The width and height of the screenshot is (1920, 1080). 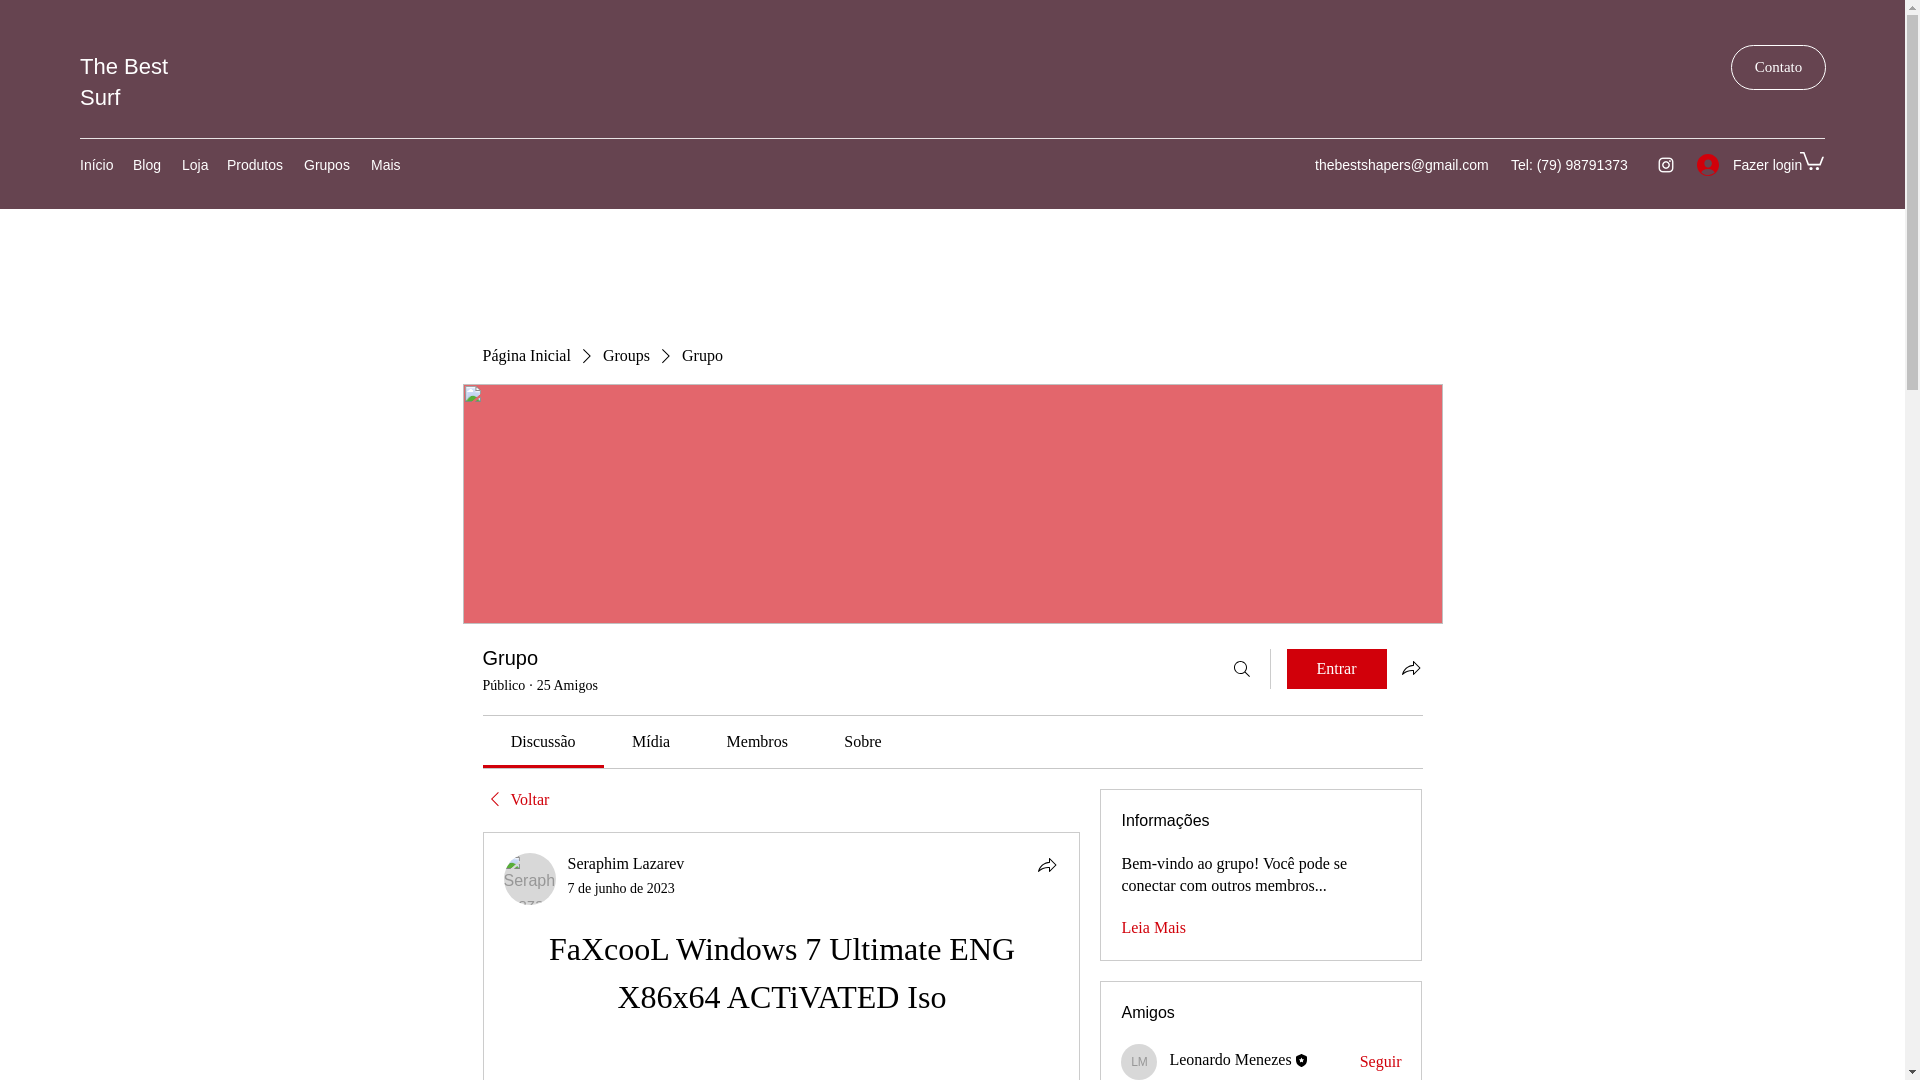 What do you see at coordinates (1380, 1062) in the screenshot?
I see `Seguir` at bounding box center [1380, 1062].